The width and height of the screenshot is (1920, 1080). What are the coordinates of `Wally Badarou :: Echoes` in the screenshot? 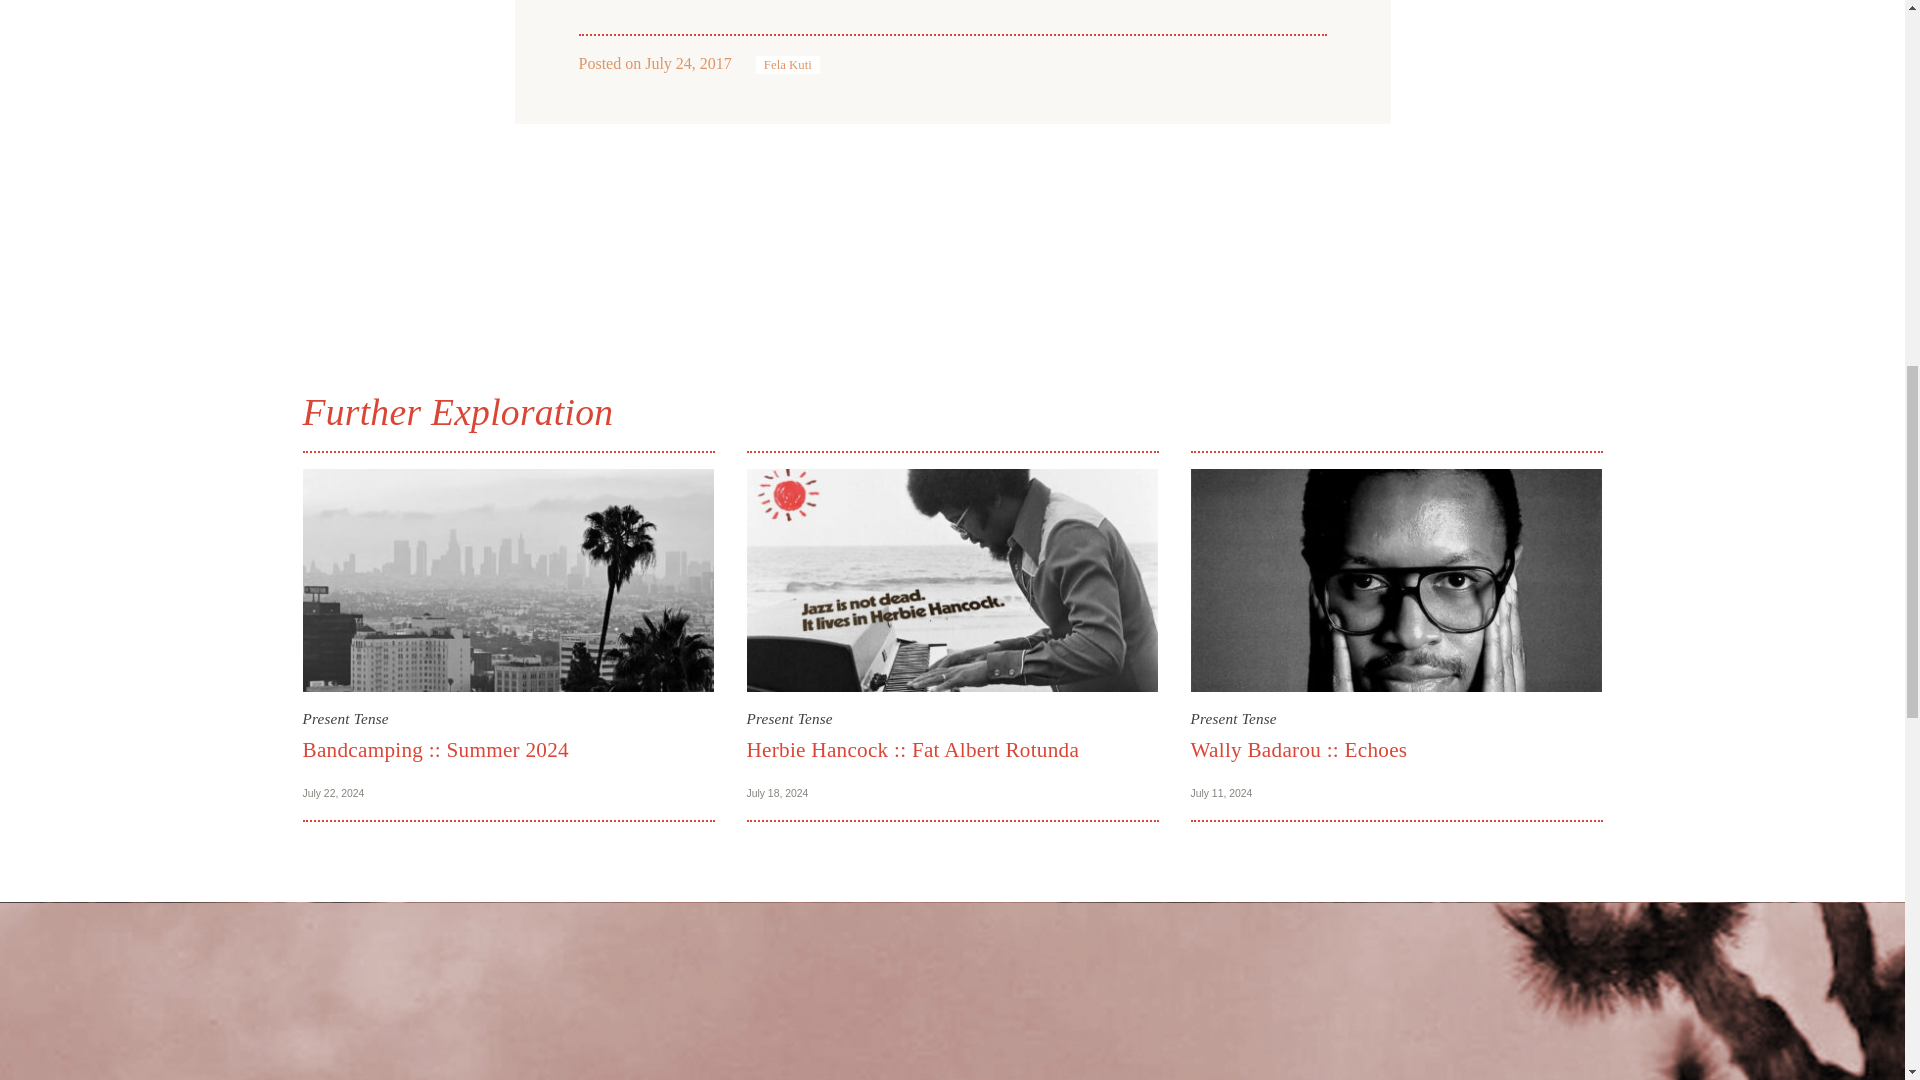 It's located at (1298, 750).